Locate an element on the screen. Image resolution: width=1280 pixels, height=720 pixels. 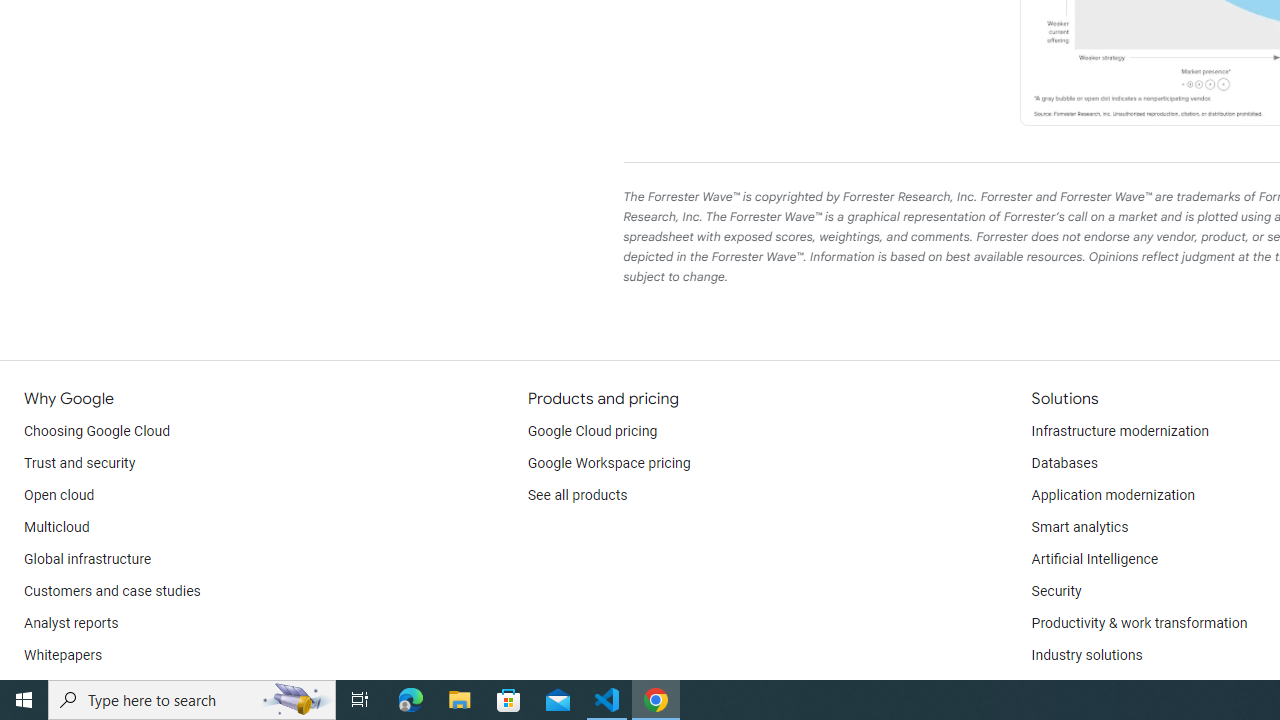
Application modernization is located at coordinates (1112, 496).